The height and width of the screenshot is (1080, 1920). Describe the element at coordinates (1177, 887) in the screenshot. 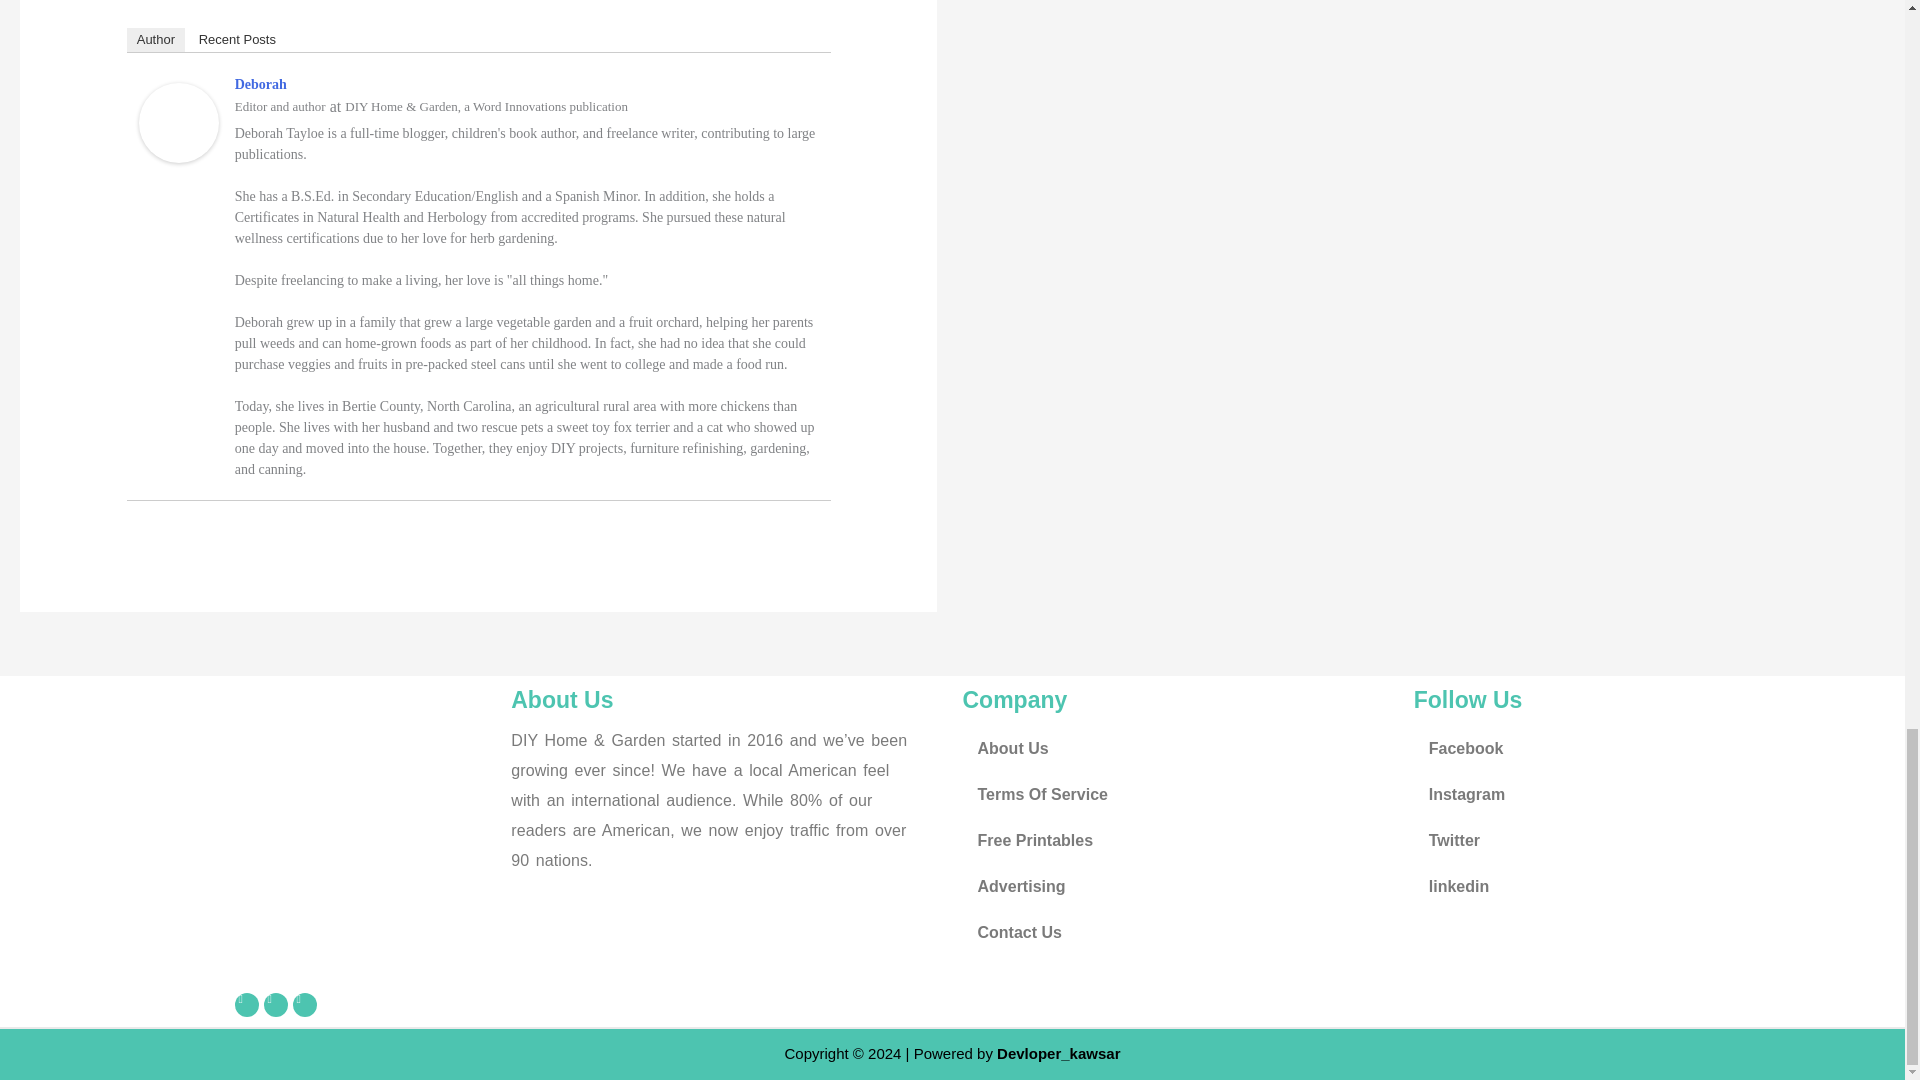

I see `Advertising` at that location.